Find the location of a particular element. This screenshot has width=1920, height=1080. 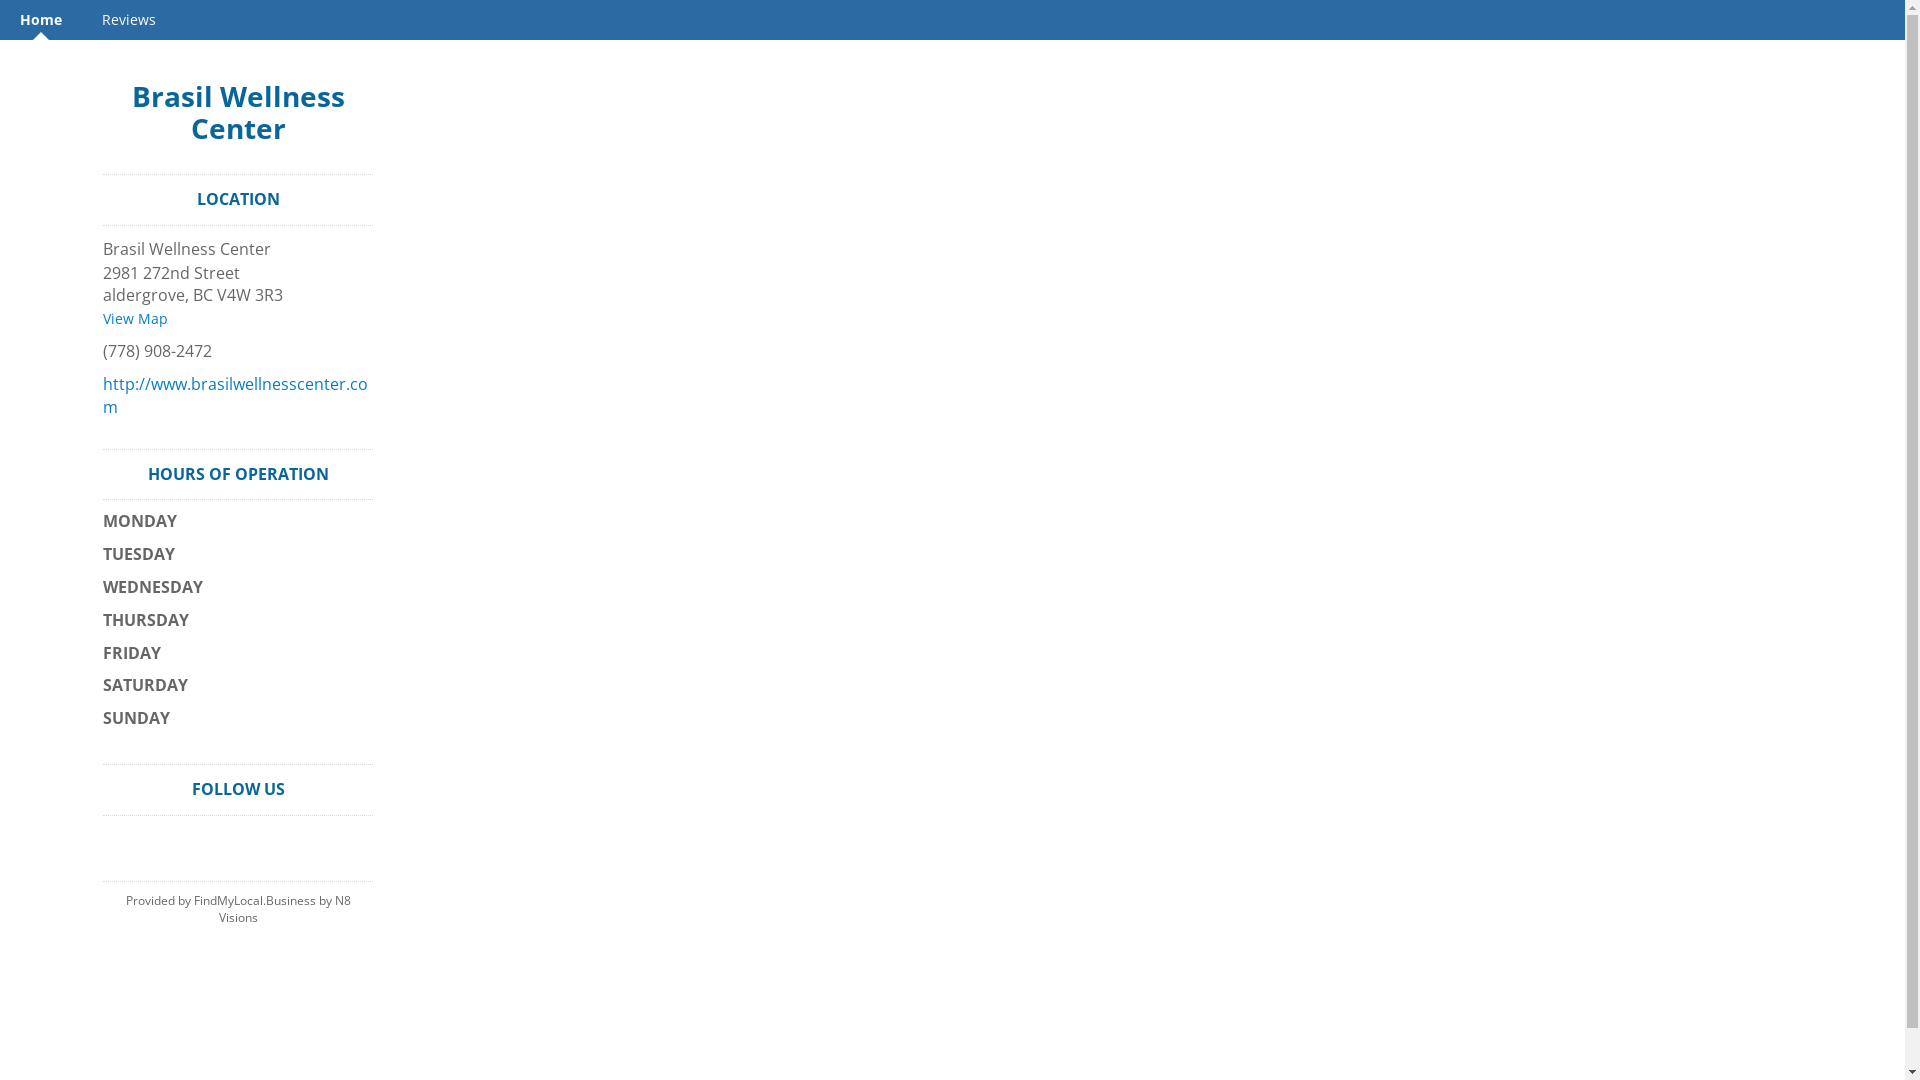

Reviews is located at coordinates (129, 20).